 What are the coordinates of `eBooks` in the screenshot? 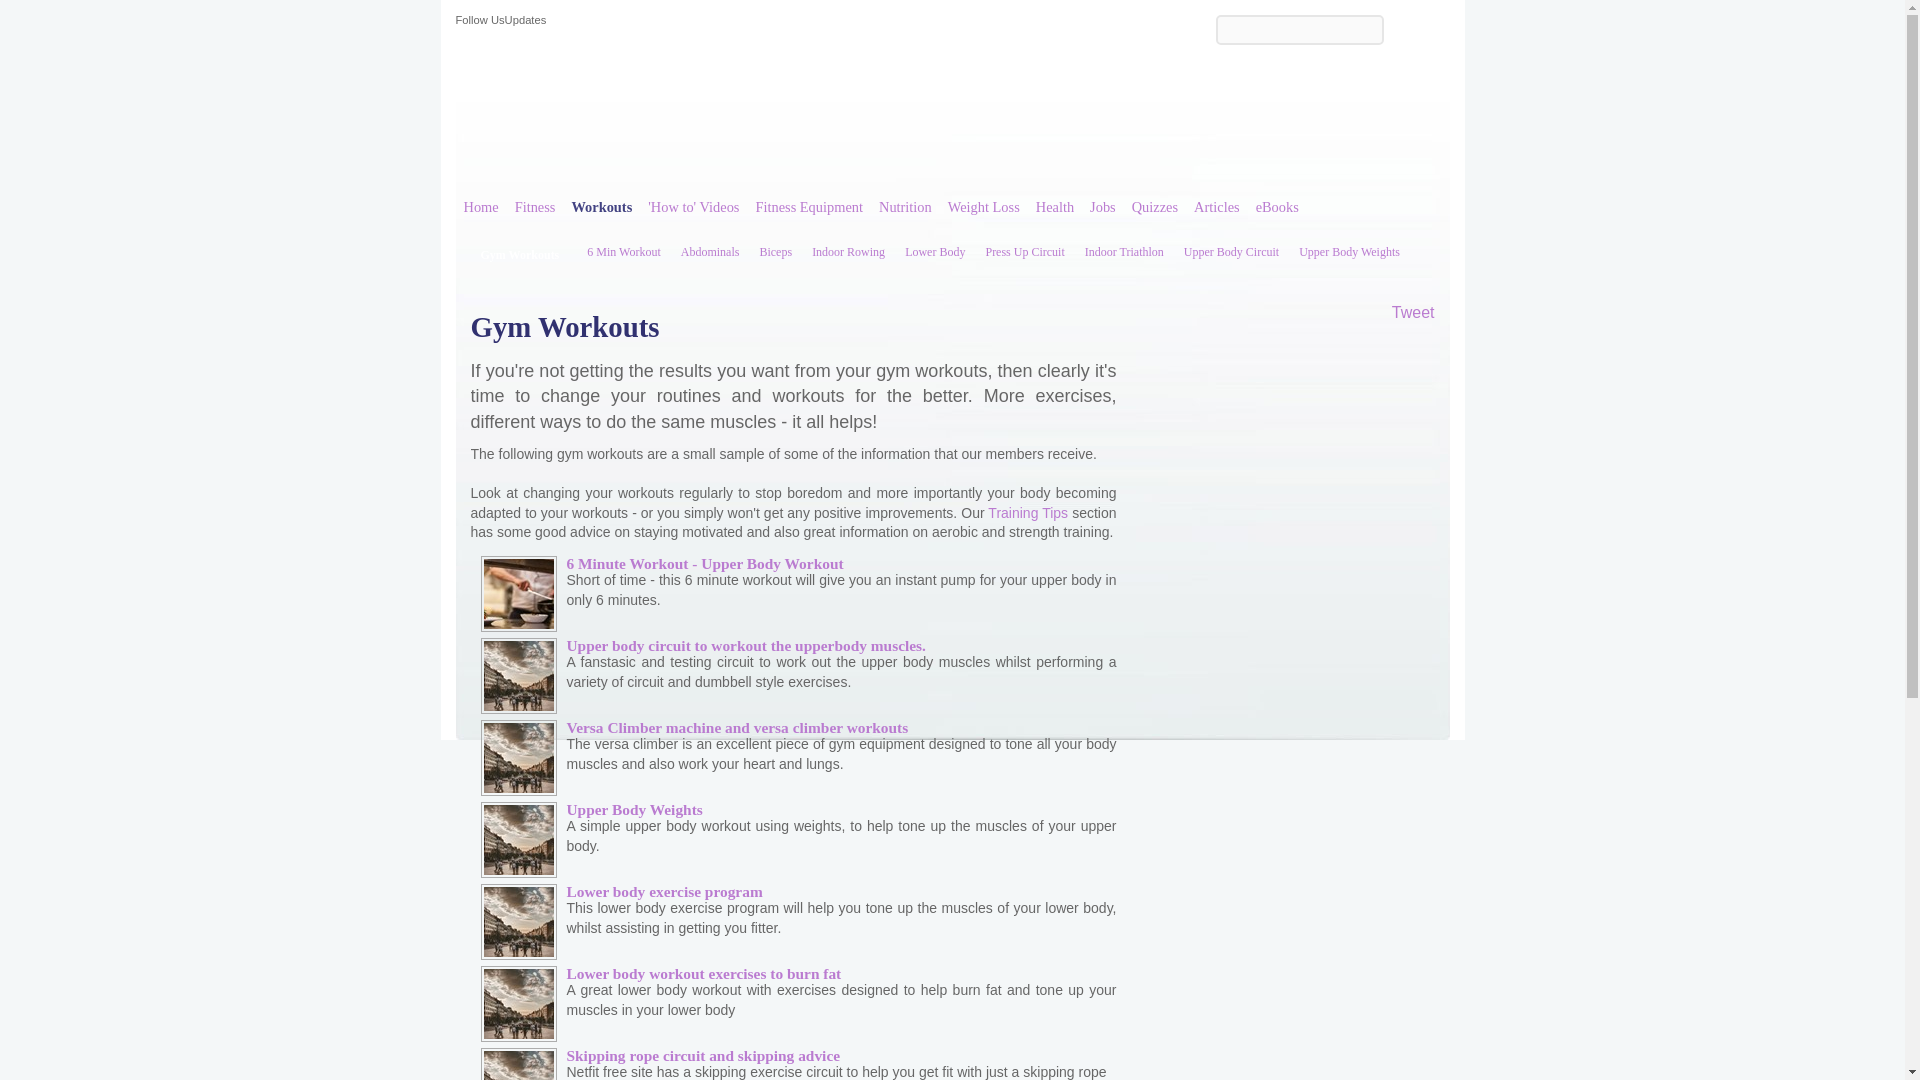 It's located at (1278, 198).